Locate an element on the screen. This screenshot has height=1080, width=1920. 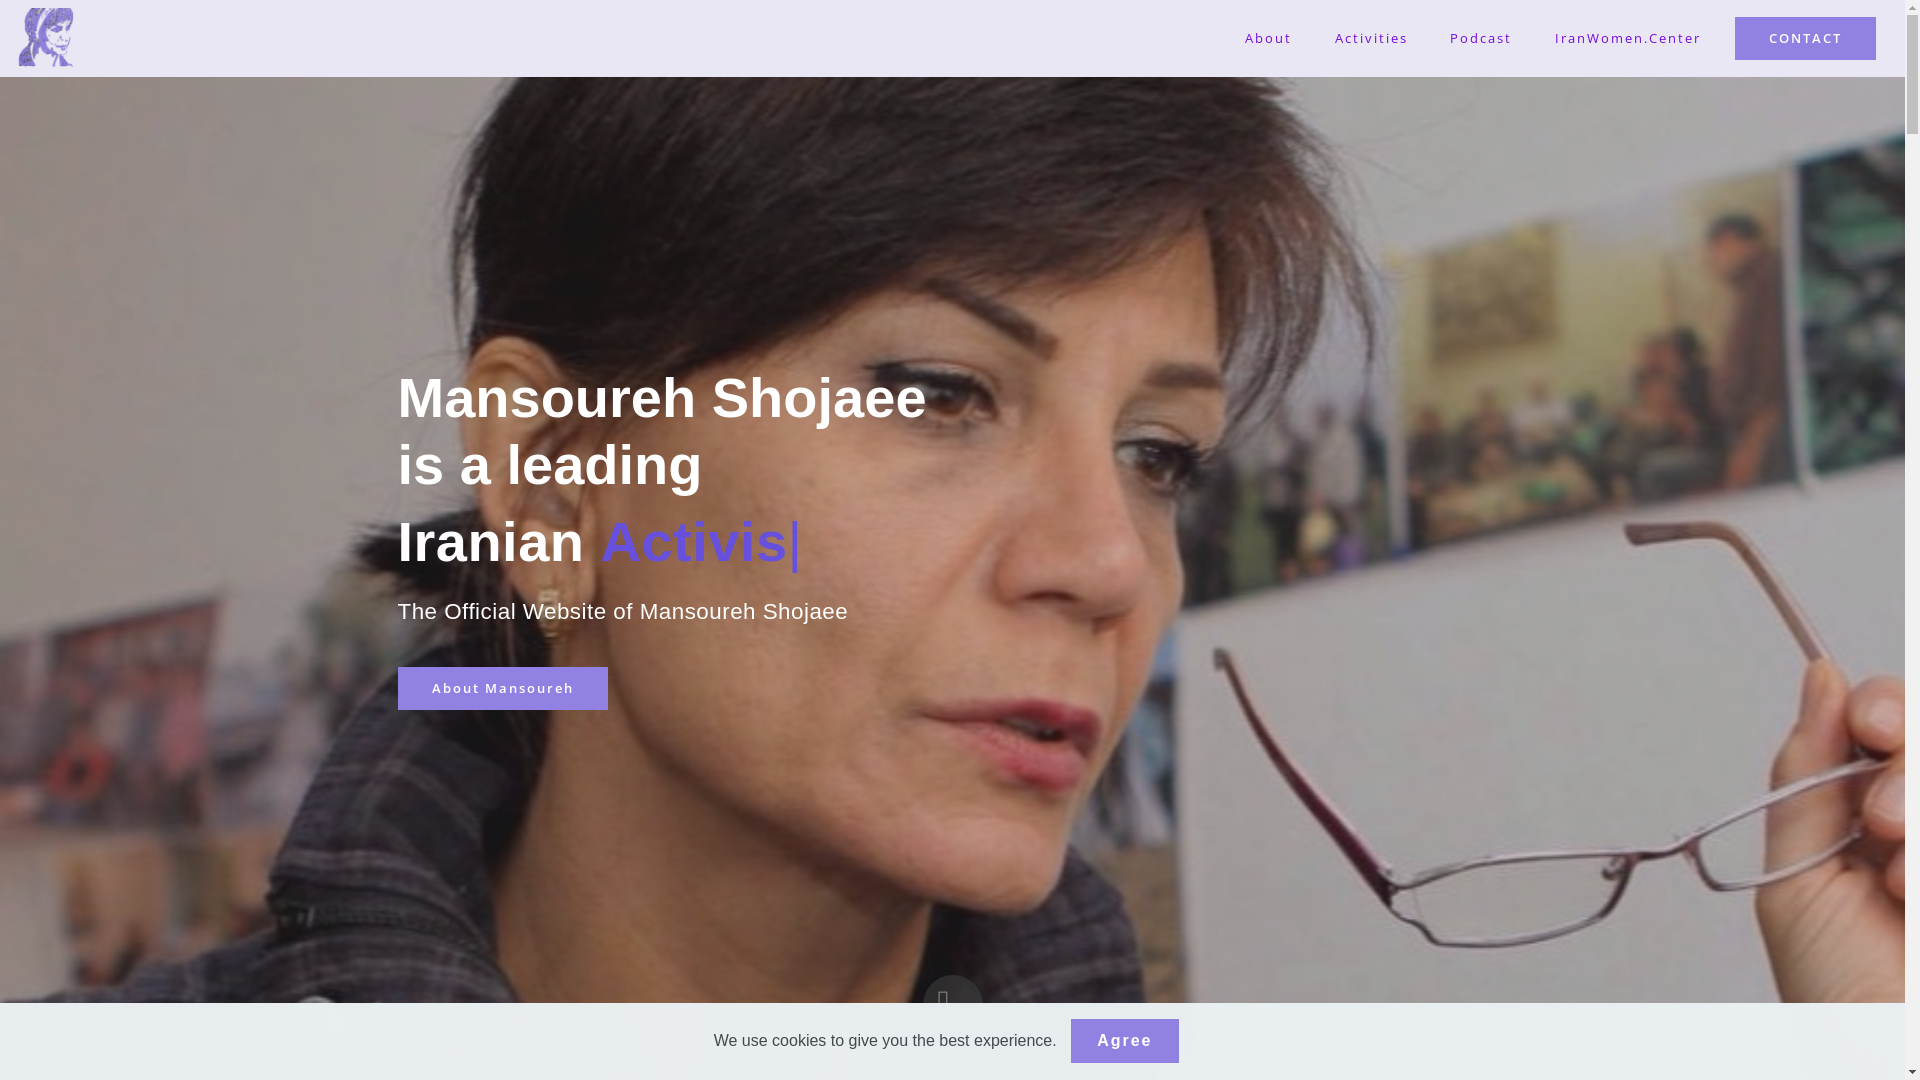
About is located at coordinates (1269, 39).